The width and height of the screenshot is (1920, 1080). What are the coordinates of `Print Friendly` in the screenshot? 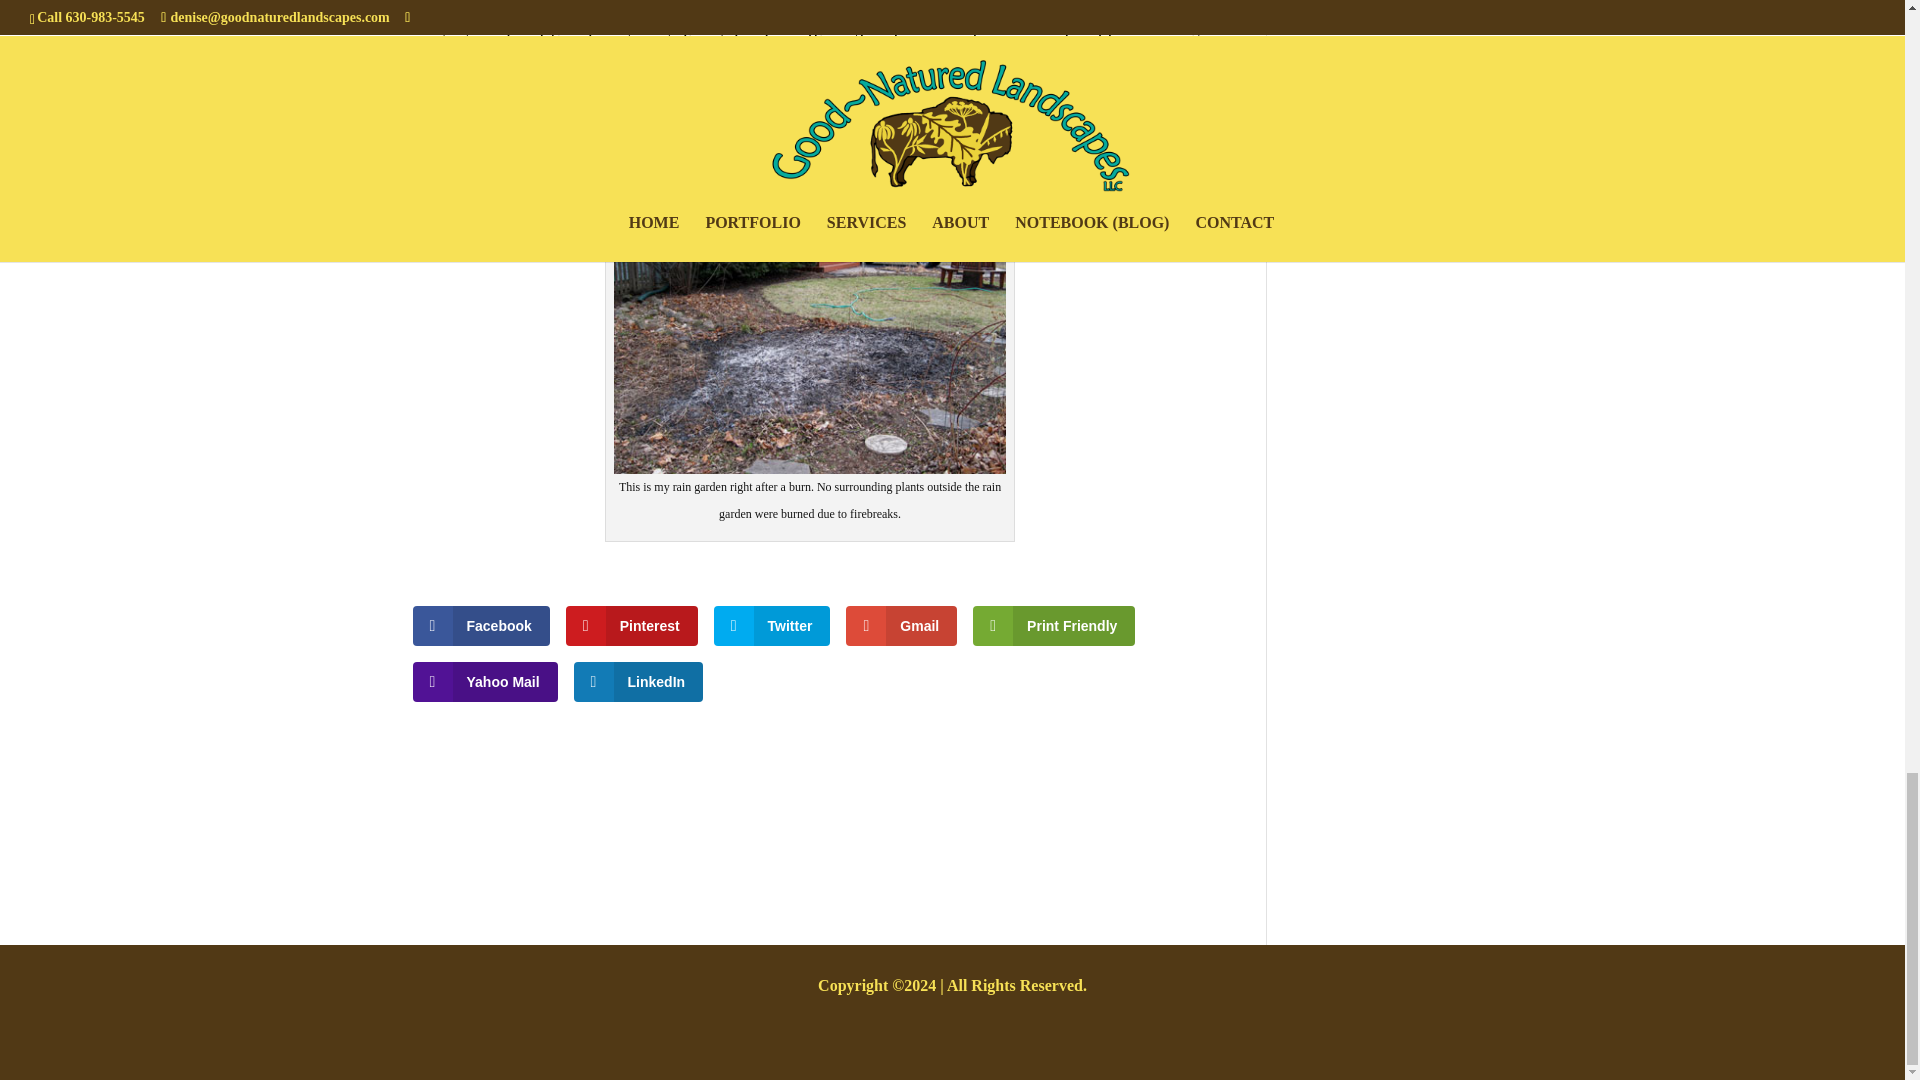 It's located at (1054, 625).